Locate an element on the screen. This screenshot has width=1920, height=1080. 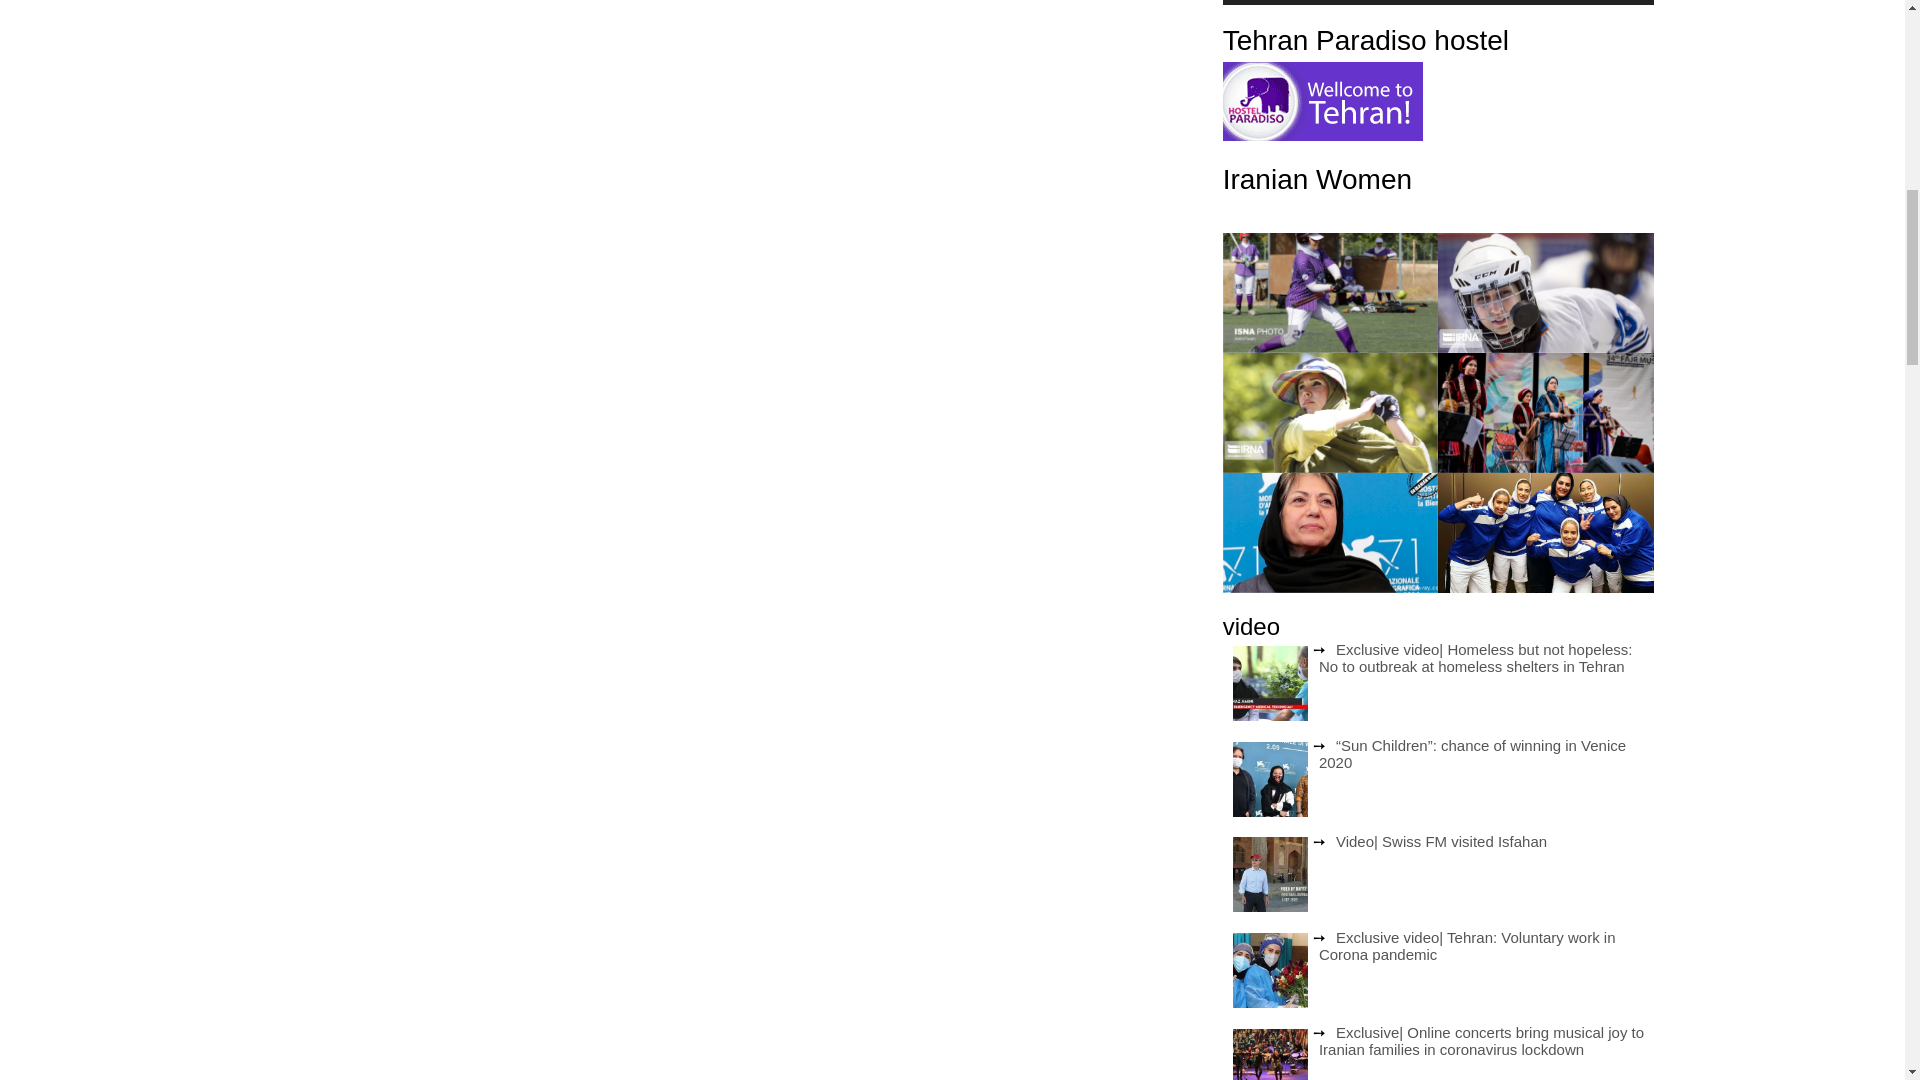
Spring in the unique nature of Ardabil is located at coordinates (362, 350).